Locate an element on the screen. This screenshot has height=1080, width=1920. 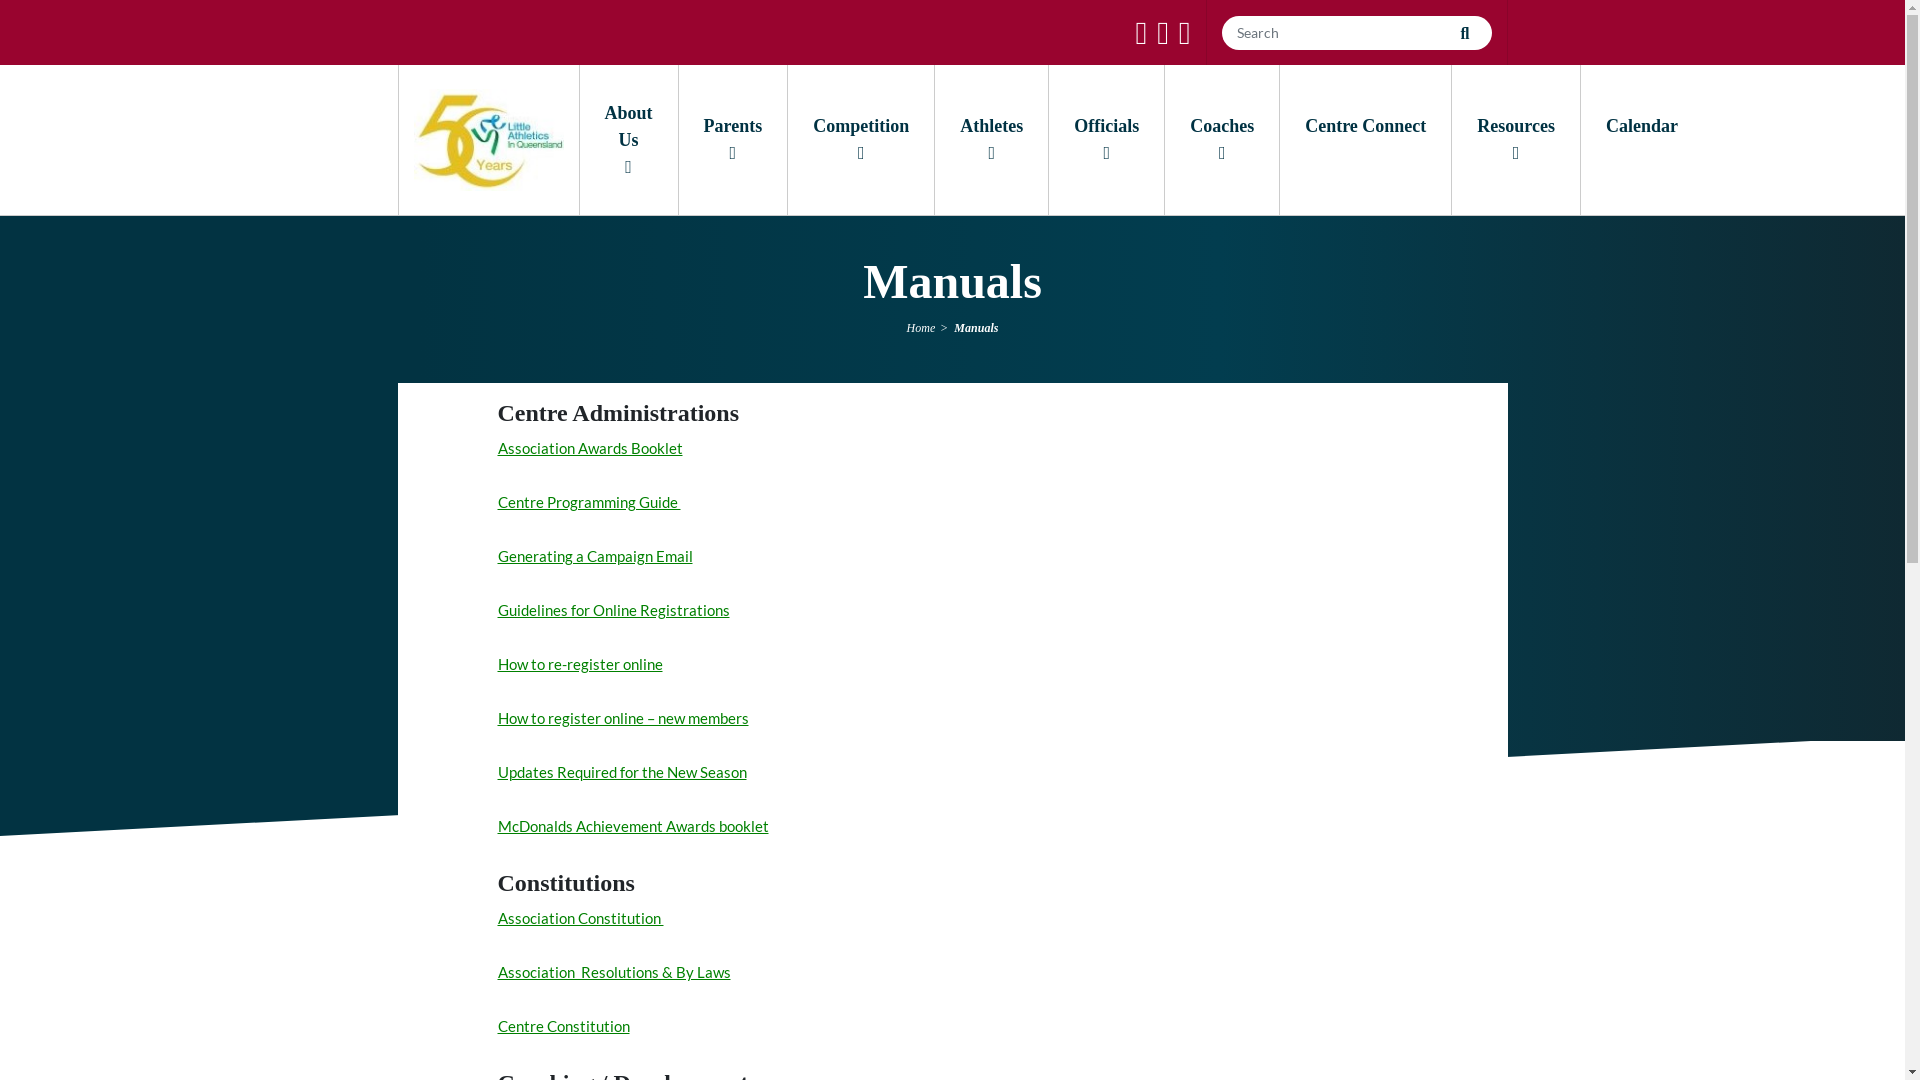
Officials is located at coordinates (1106, 140).